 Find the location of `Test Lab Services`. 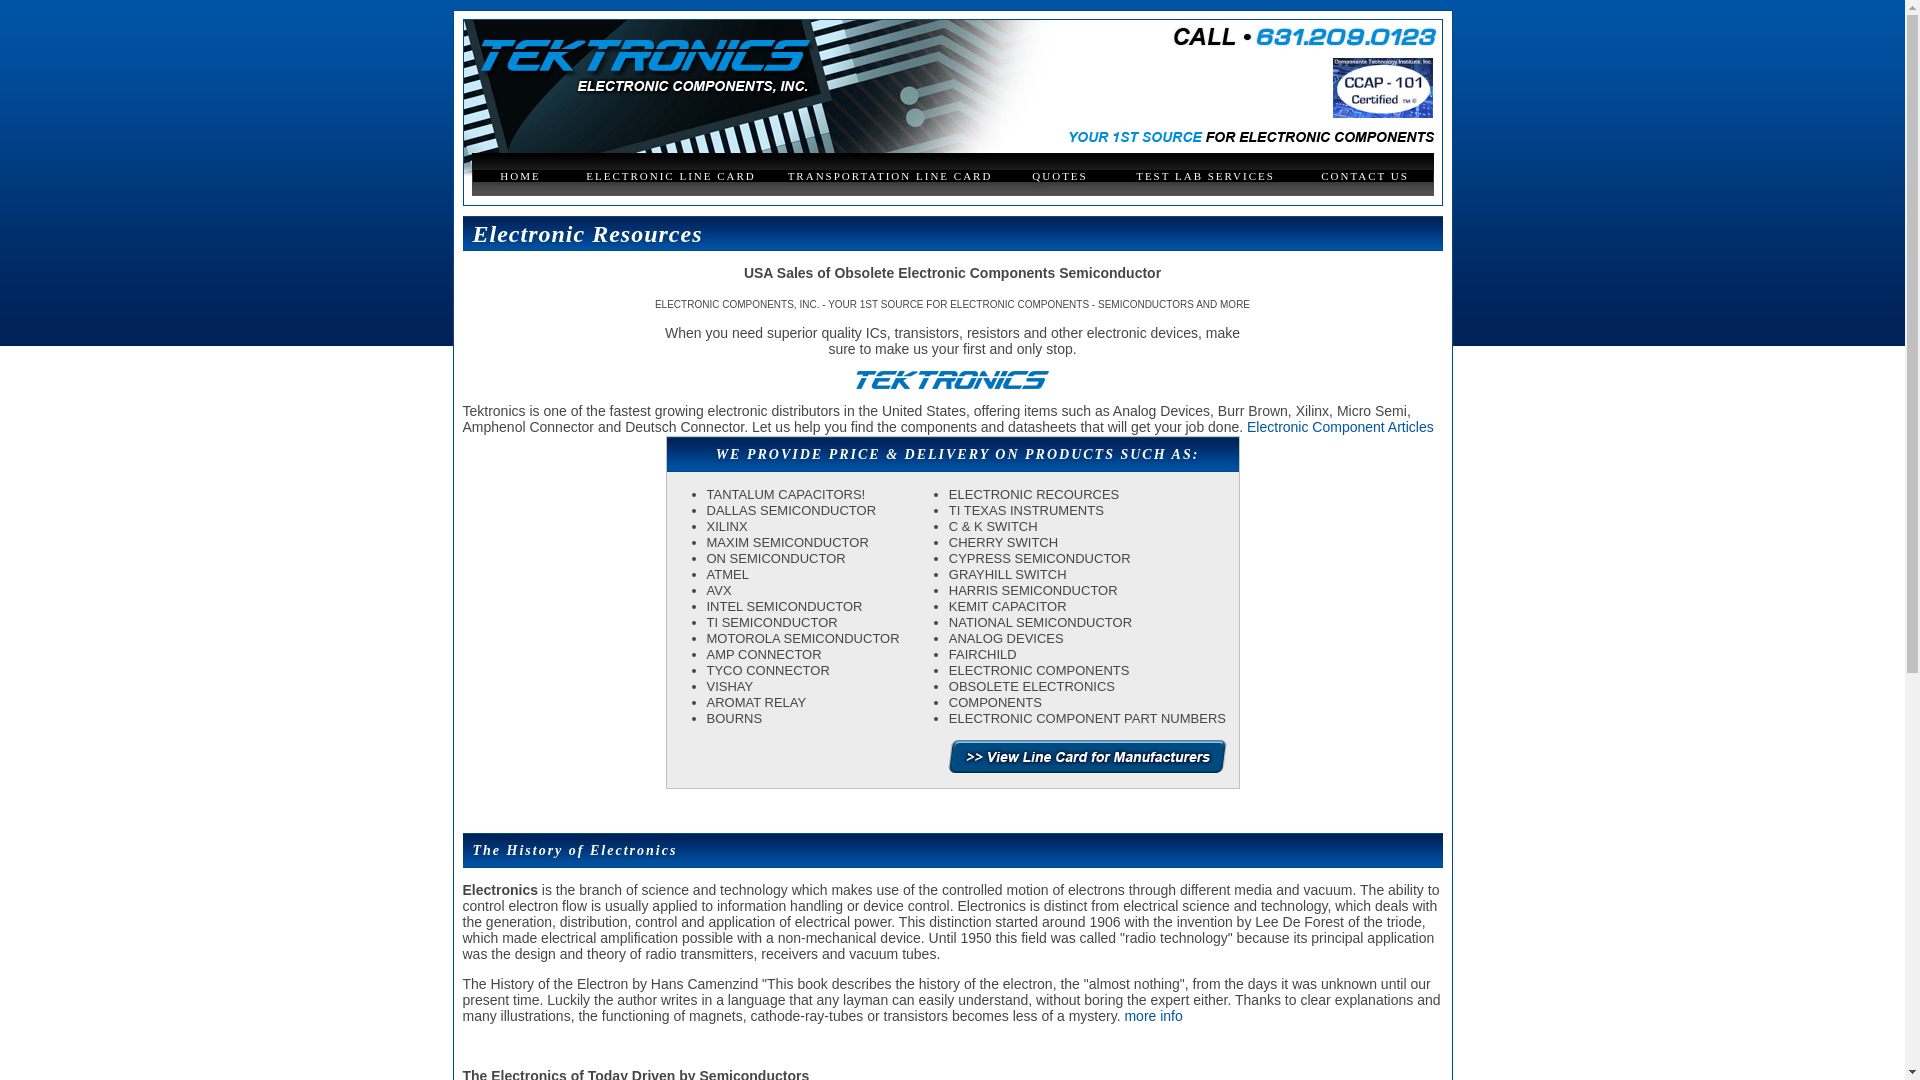

Test Lab Services is located at coordinates (1205, 176).